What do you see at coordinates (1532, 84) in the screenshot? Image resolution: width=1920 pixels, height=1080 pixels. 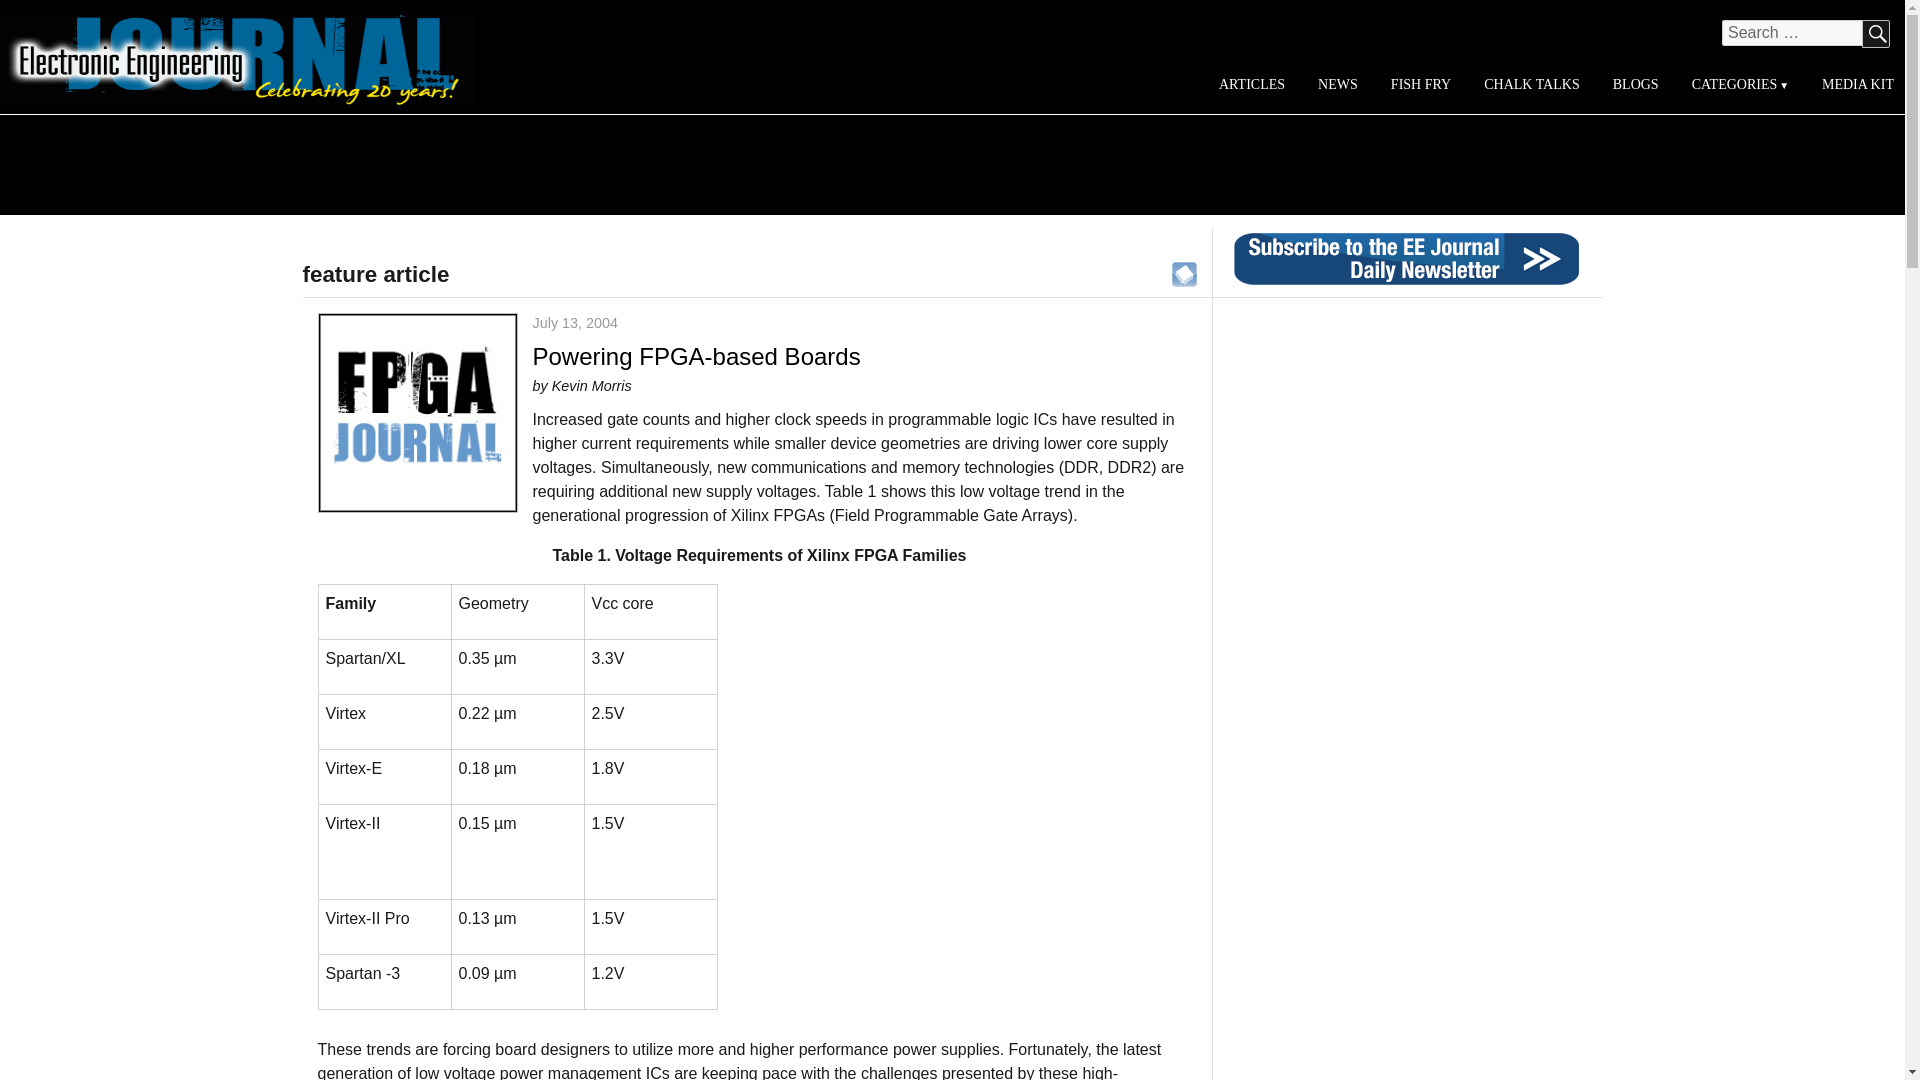 I see `CHALK TALKS` at bounding box center [1532, 84].